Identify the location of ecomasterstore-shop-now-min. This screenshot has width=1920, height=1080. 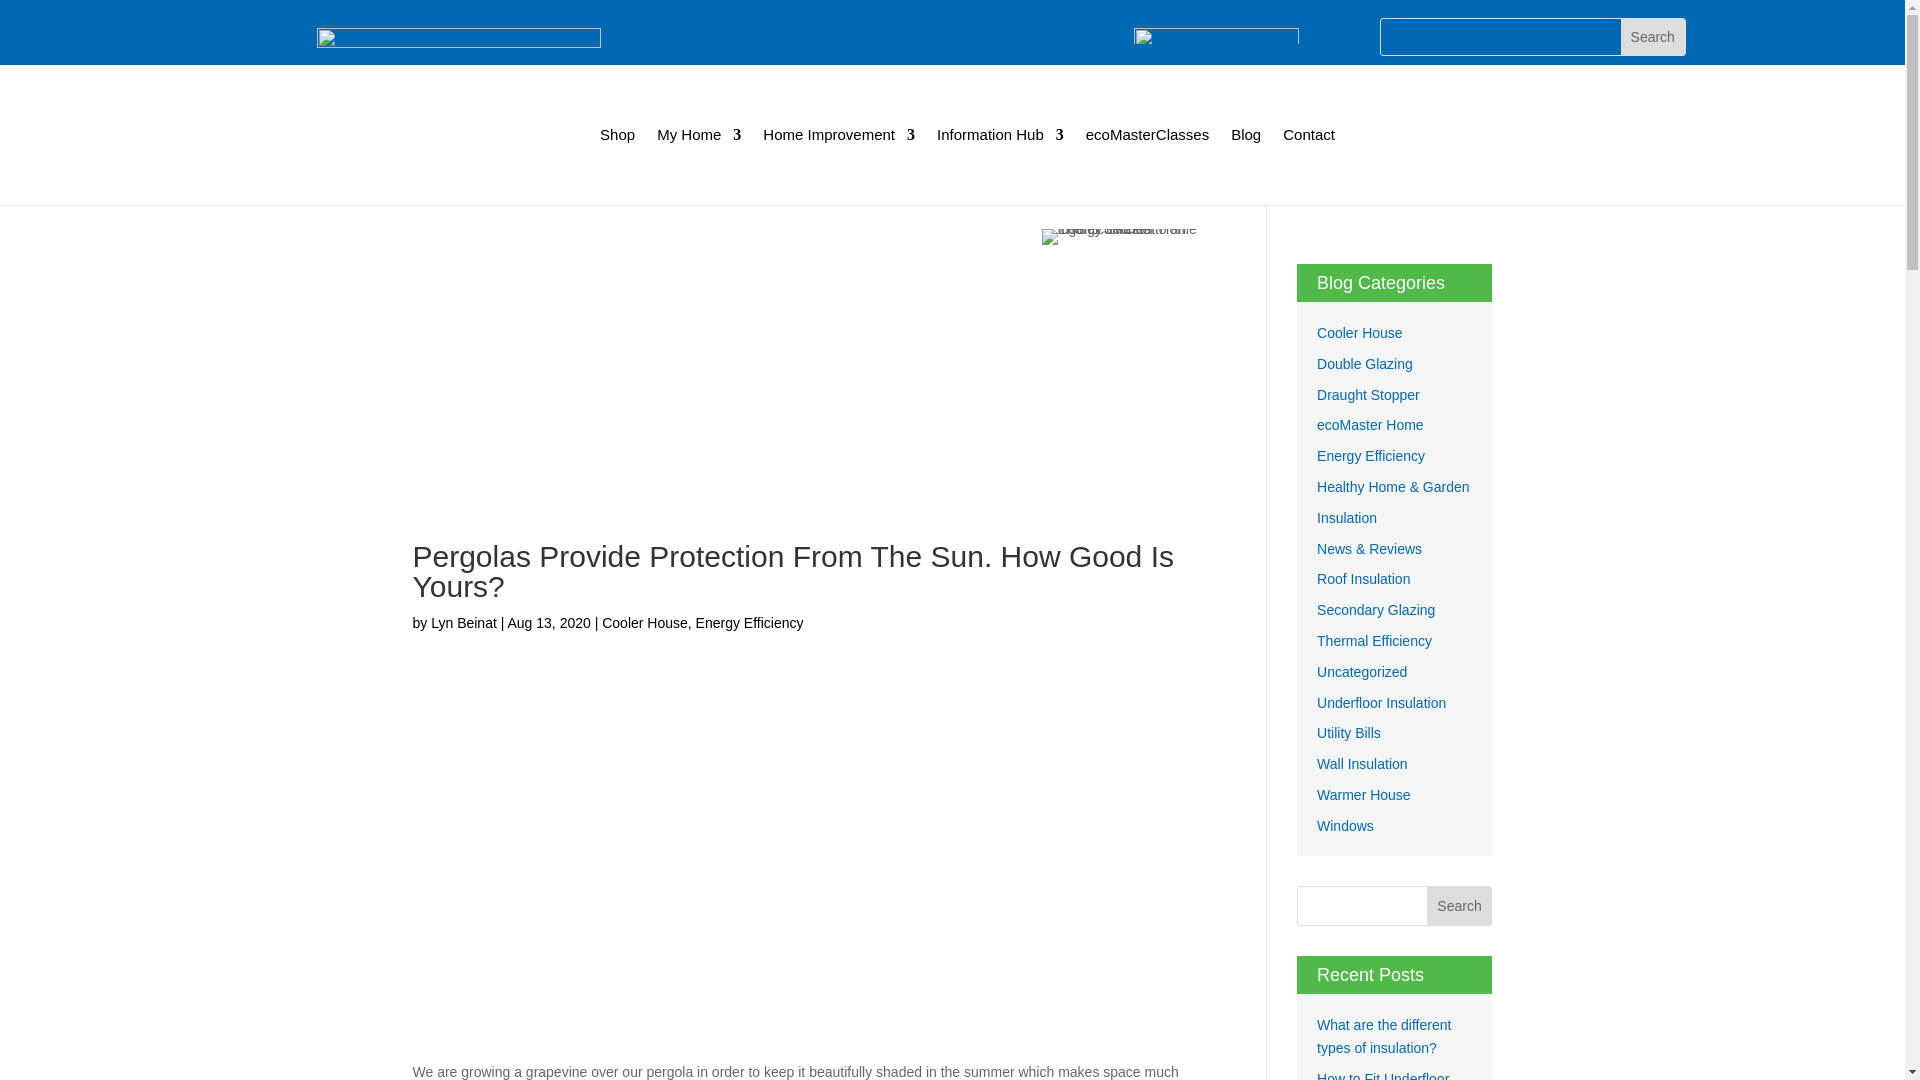
(1216, 36).